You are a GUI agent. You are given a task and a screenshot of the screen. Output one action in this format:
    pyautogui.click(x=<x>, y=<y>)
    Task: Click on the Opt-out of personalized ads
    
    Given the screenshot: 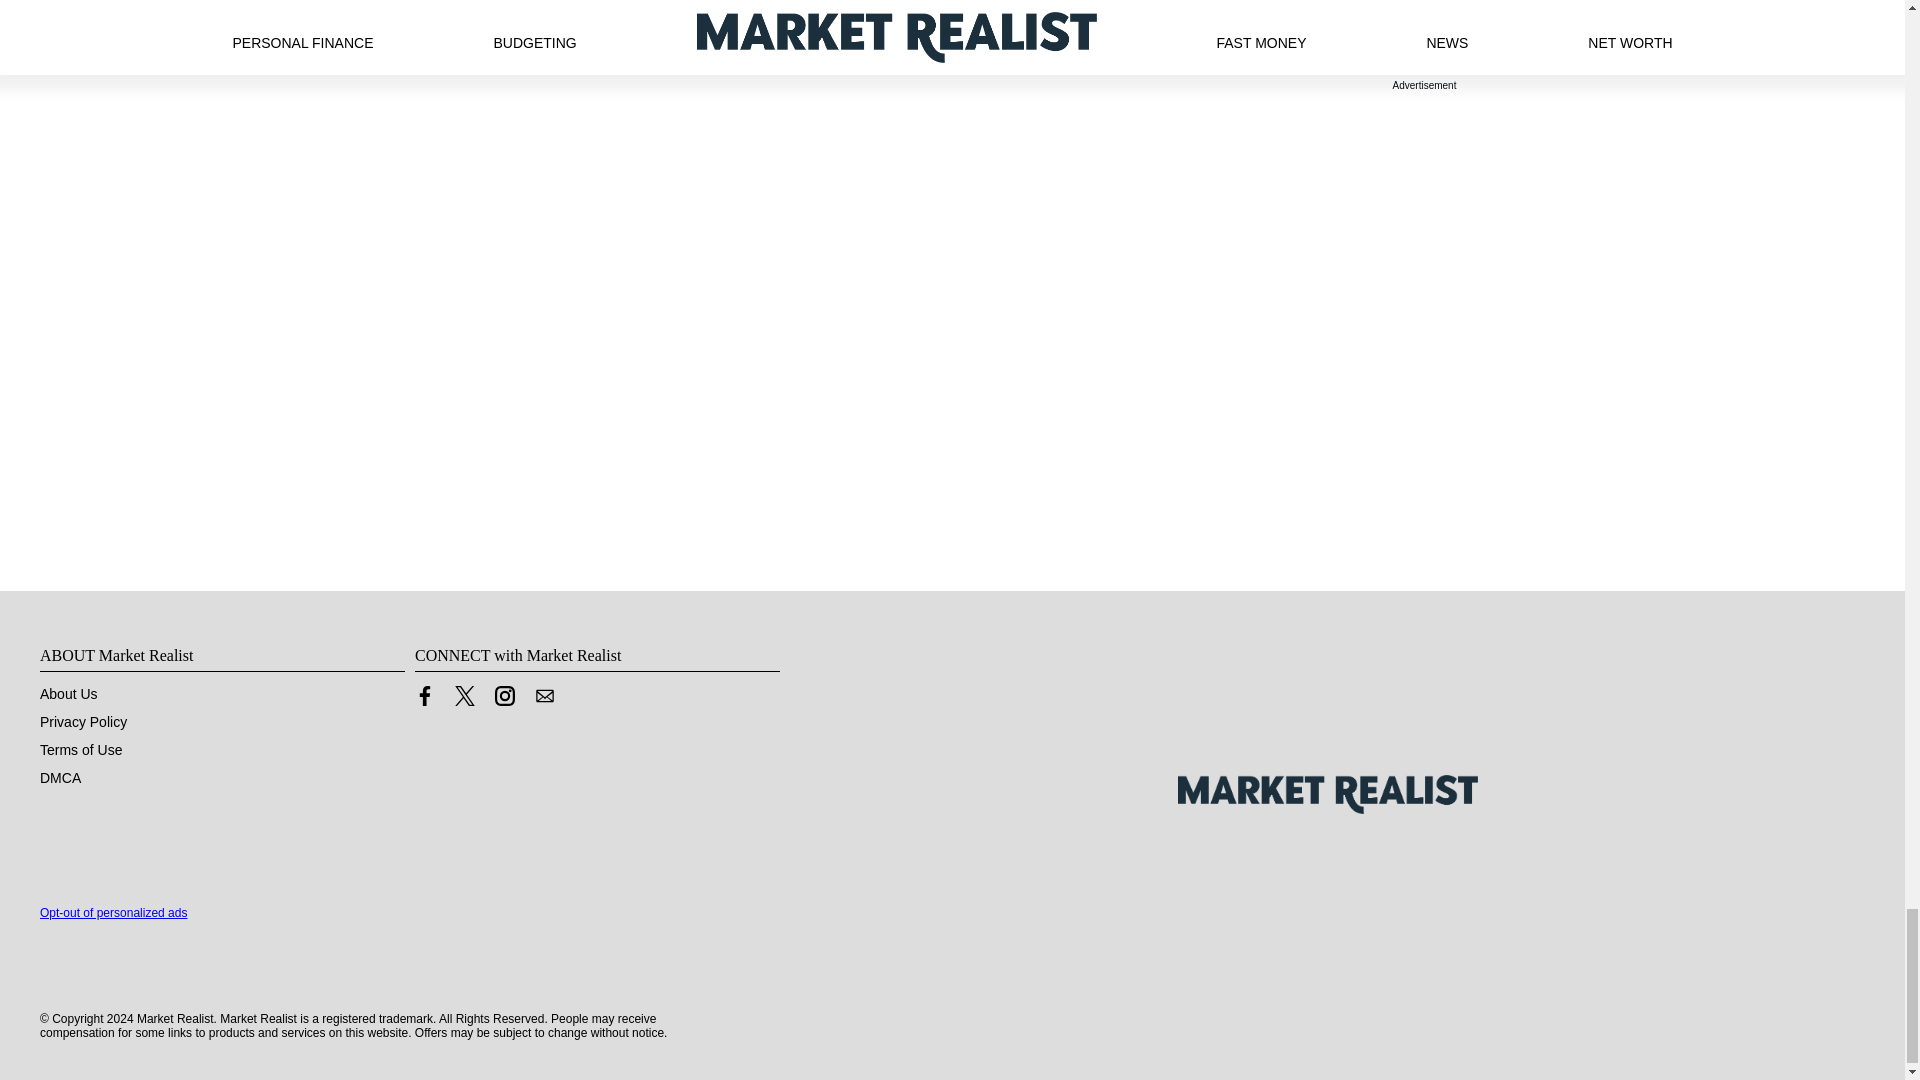 What is the action you would take?
    pyautogui.click(x=113, y=913)
    